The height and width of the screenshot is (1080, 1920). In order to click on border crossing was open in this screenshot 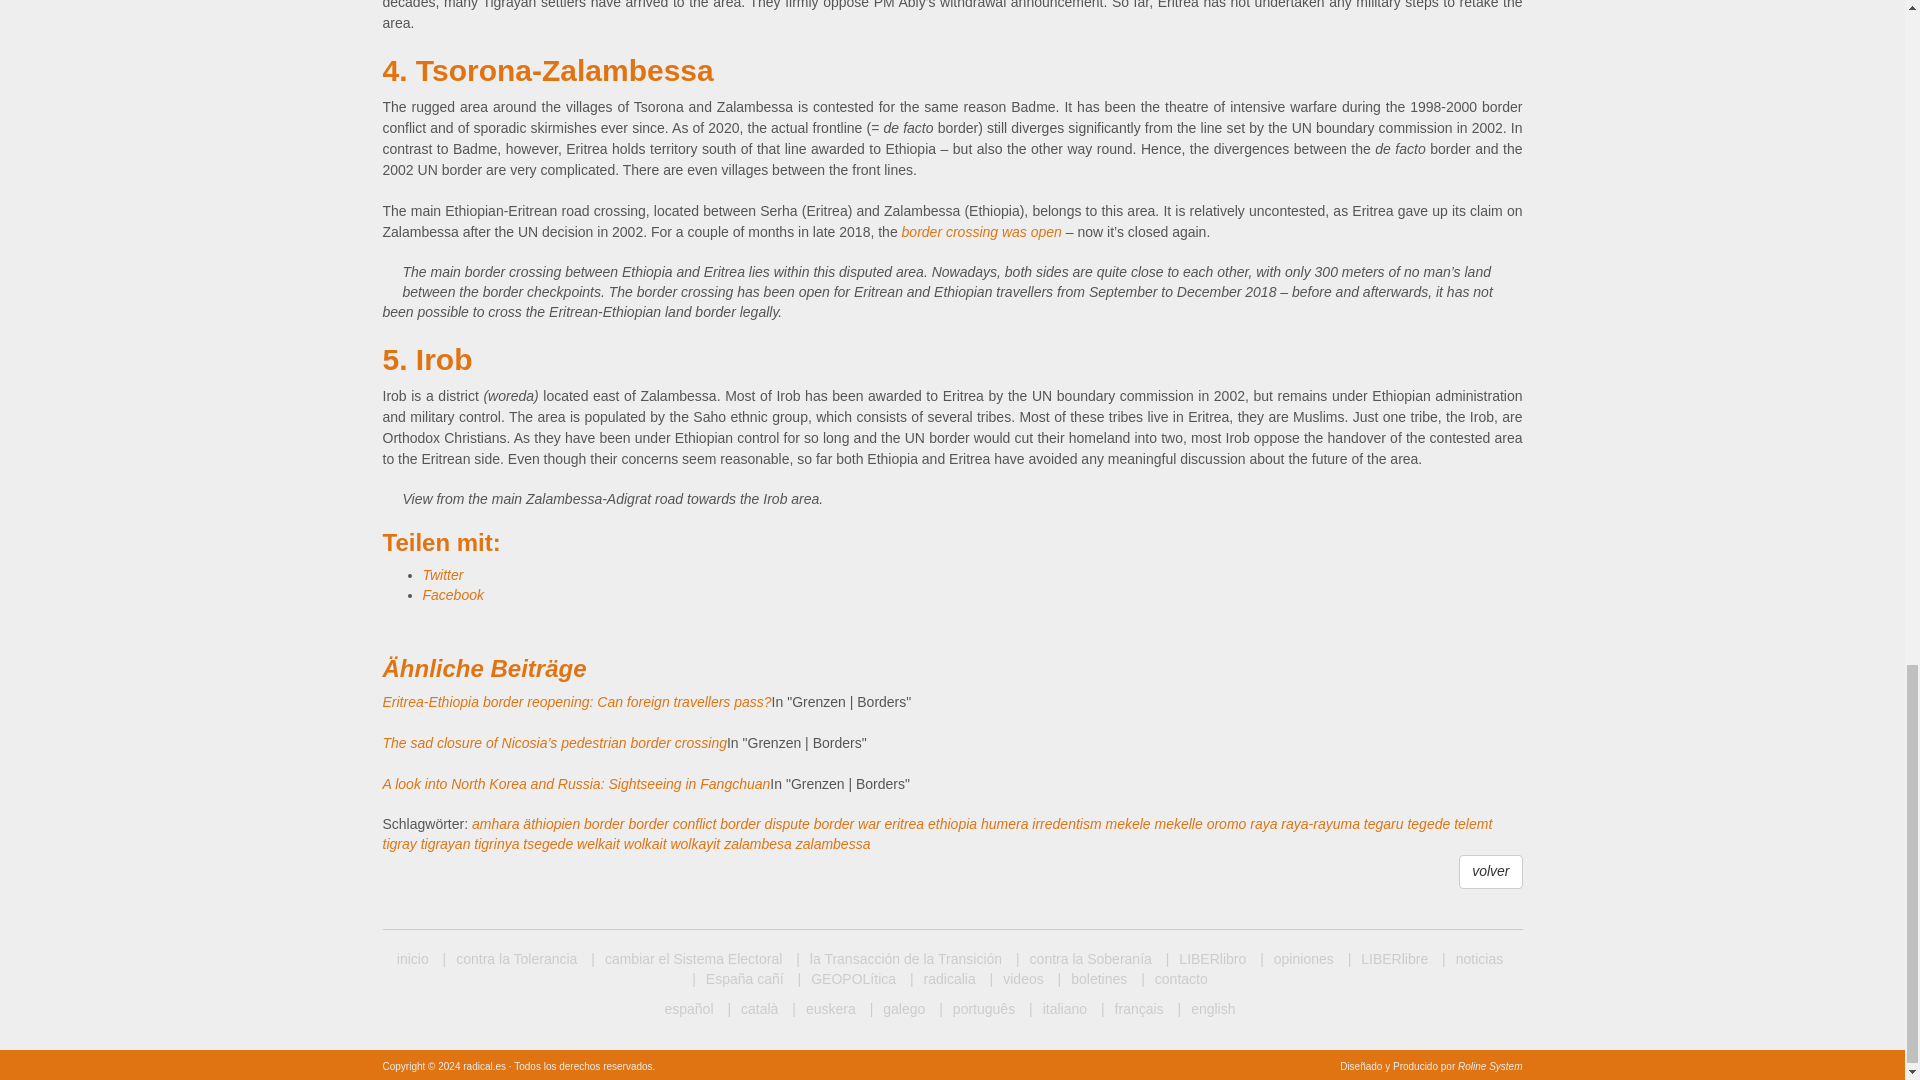, I will do `click(982, 231)`.